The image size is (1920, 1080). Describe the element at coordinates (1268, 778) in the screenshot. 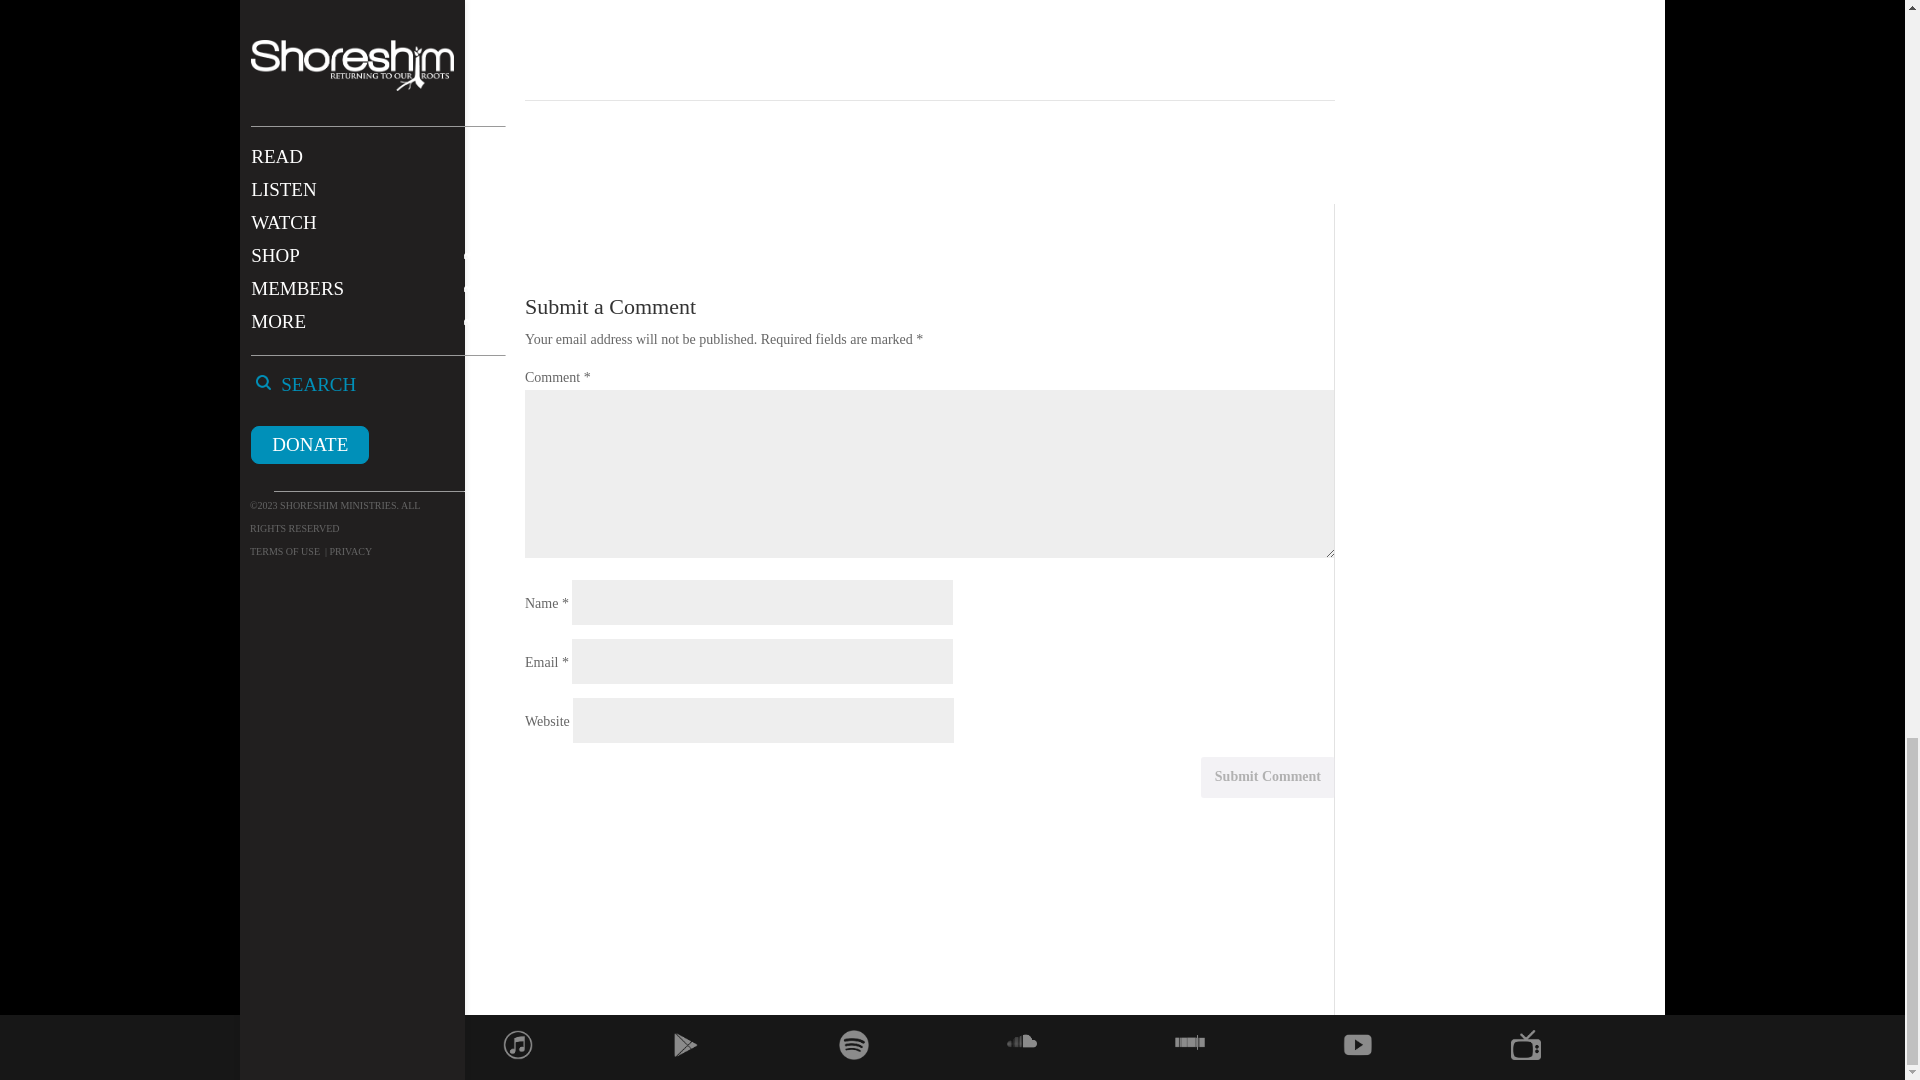

I see `Submit Comment` at that location.